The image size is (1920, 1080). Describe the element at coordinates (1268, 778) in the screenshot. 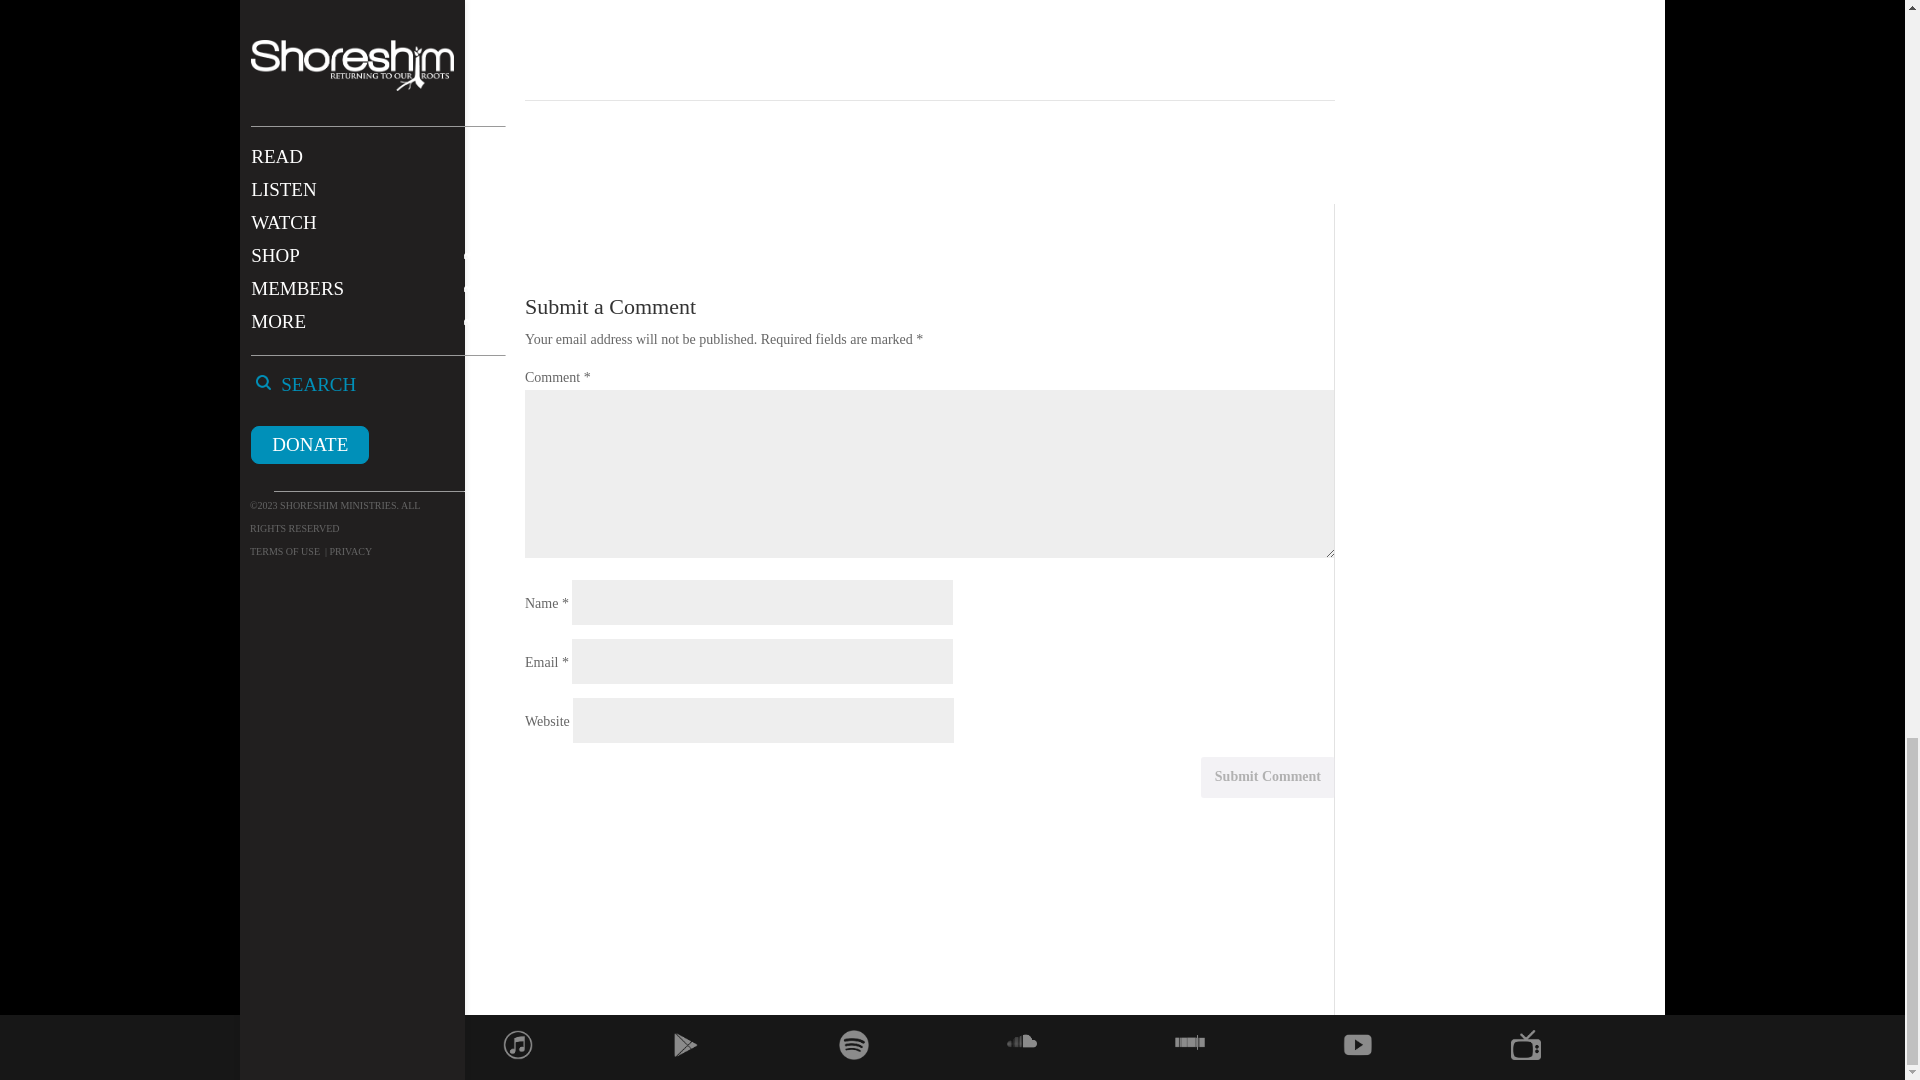

I see `Submit Comment` at that location.